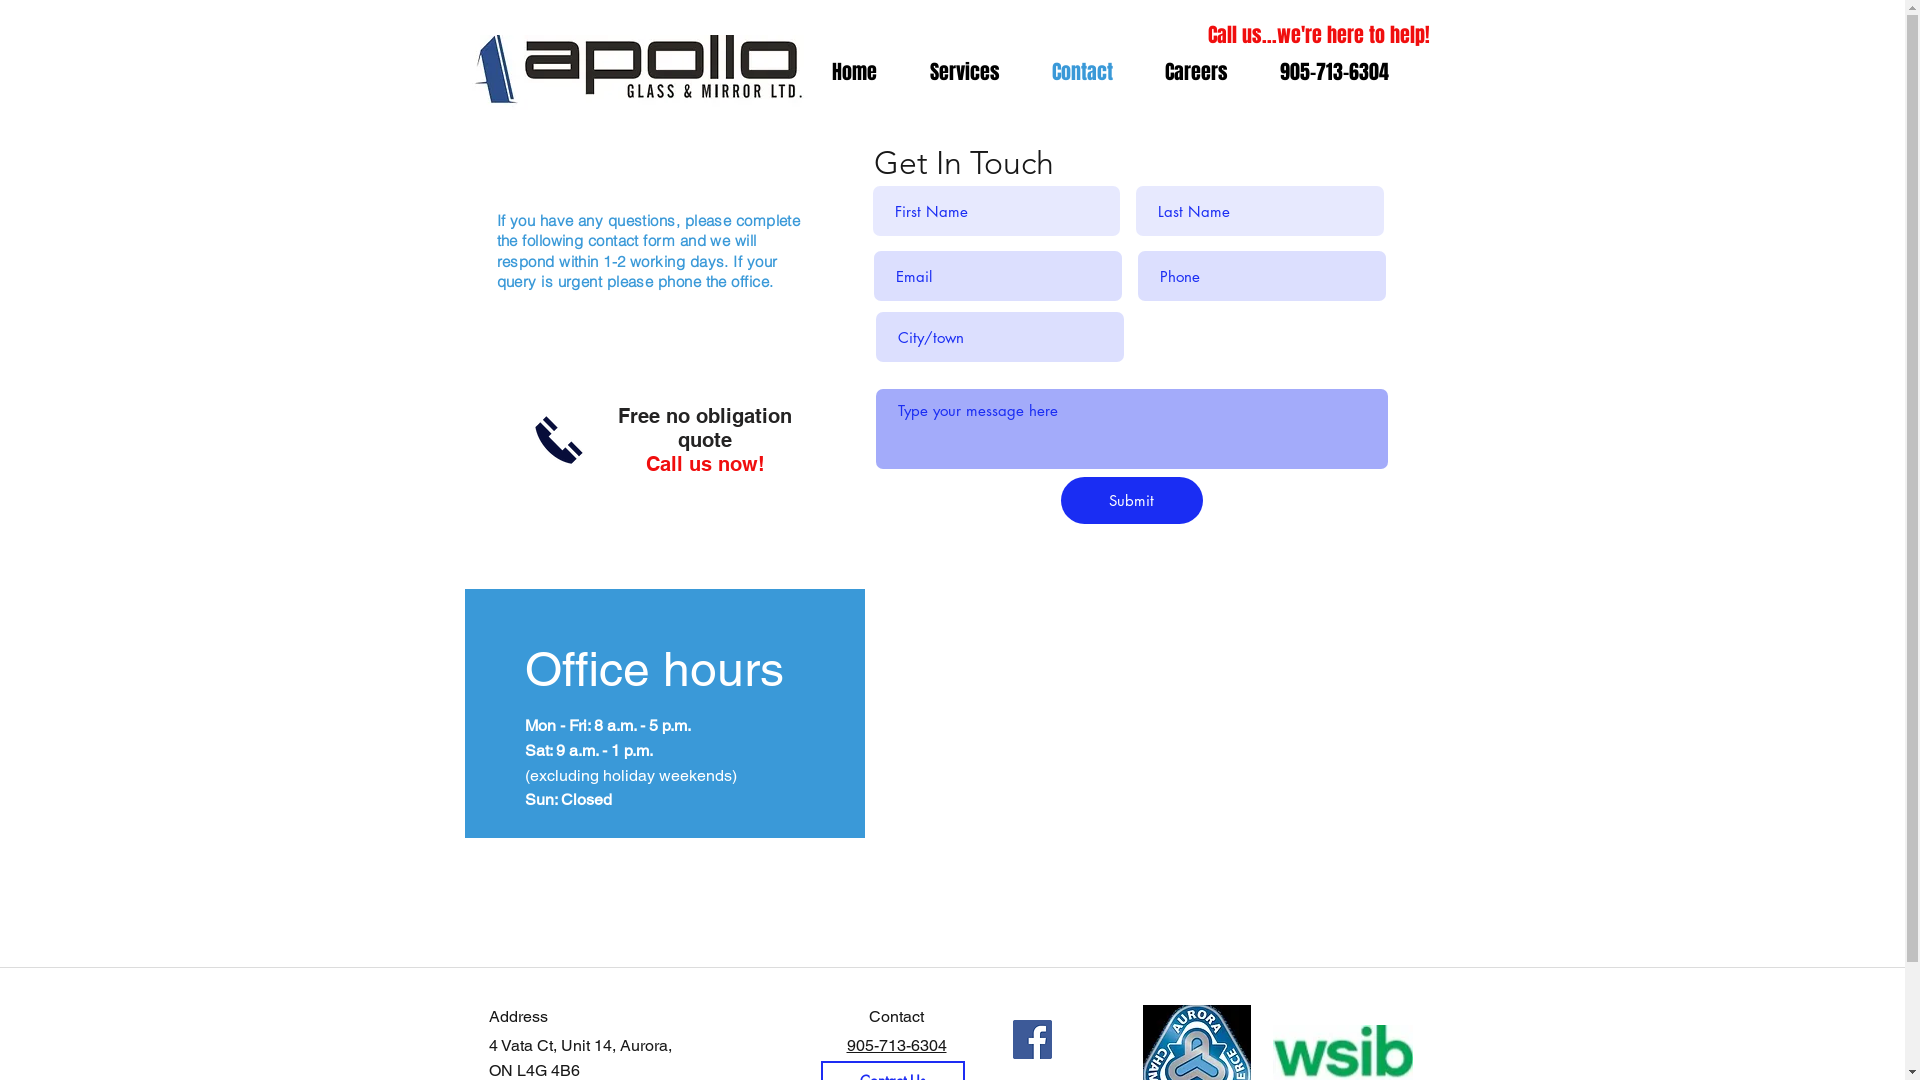 This screenshot has width=1920, height=1080. What do you see at coordinates (855, 72) in the screenshot?
I see `Home` at bounding box center [855, 72].